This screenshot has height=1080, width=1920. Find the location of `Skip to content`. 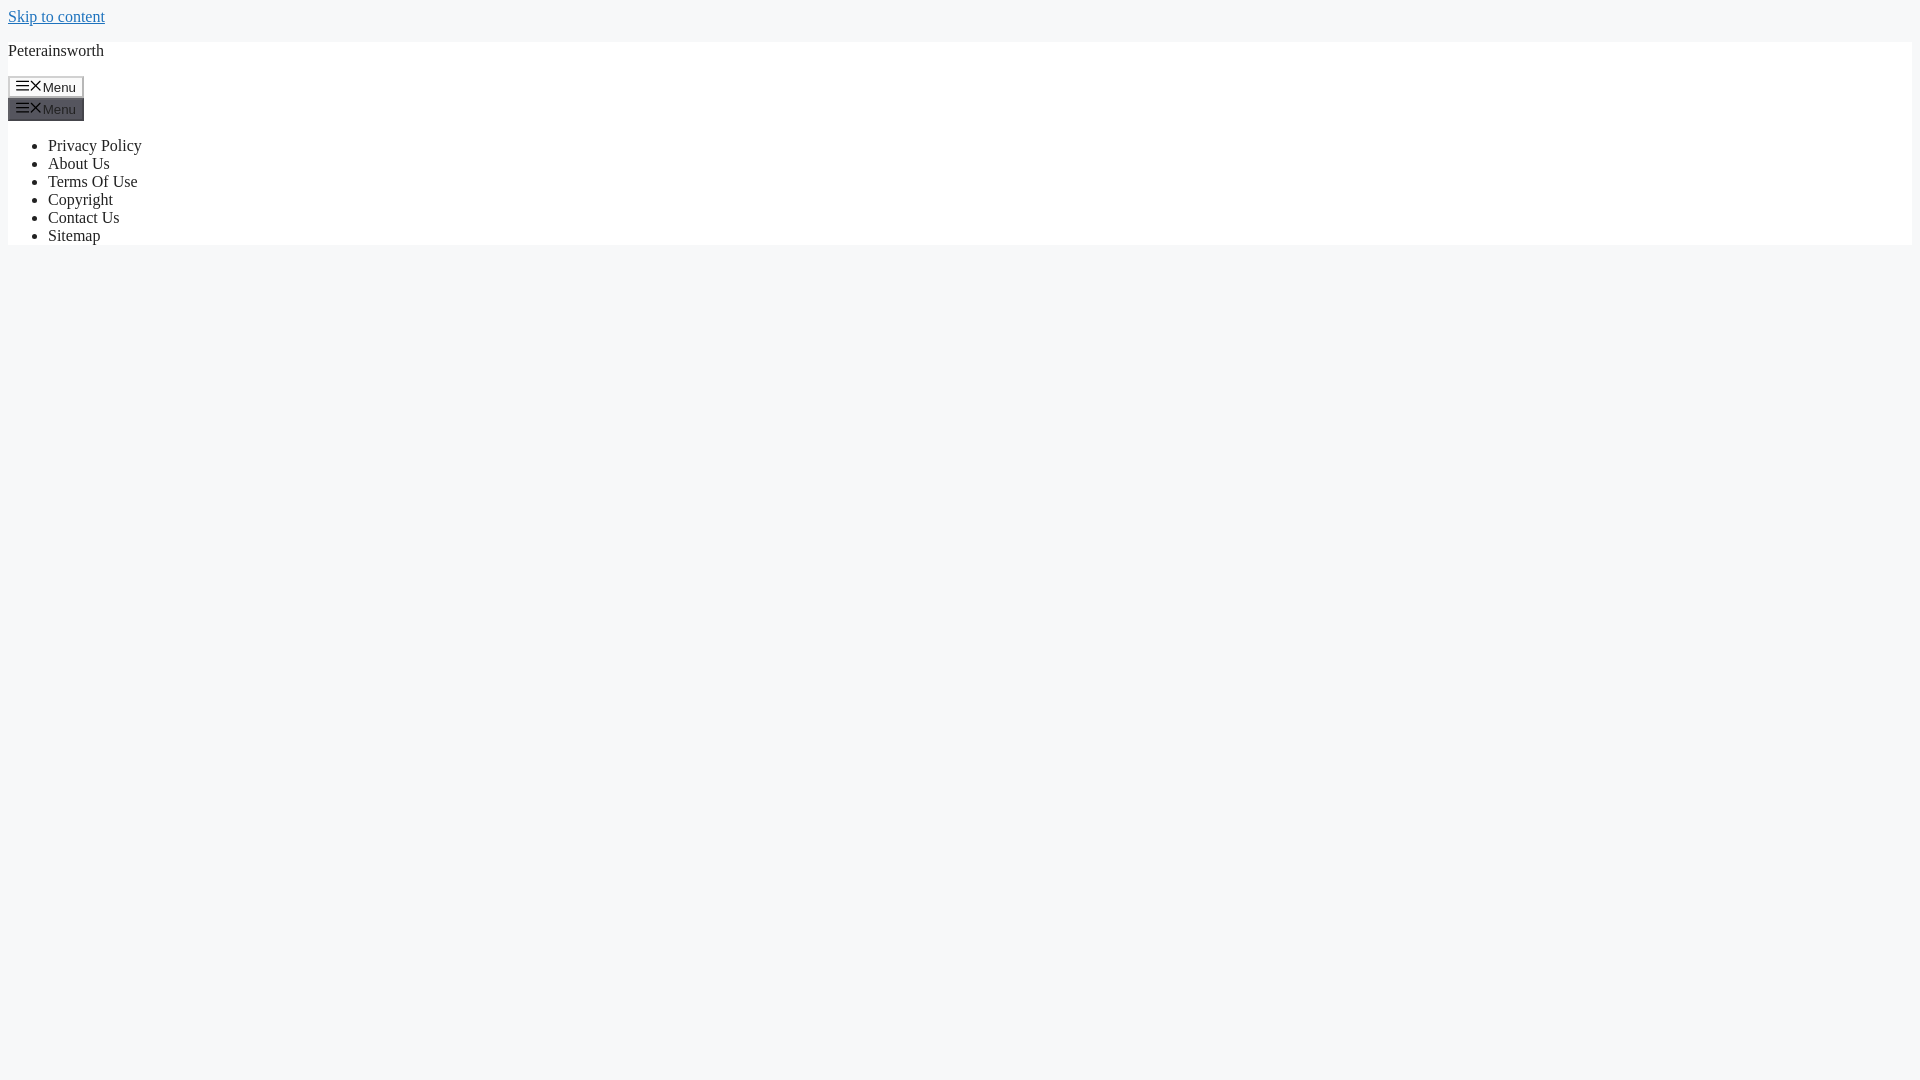

Skip to content is located at coordinates (56, 16).